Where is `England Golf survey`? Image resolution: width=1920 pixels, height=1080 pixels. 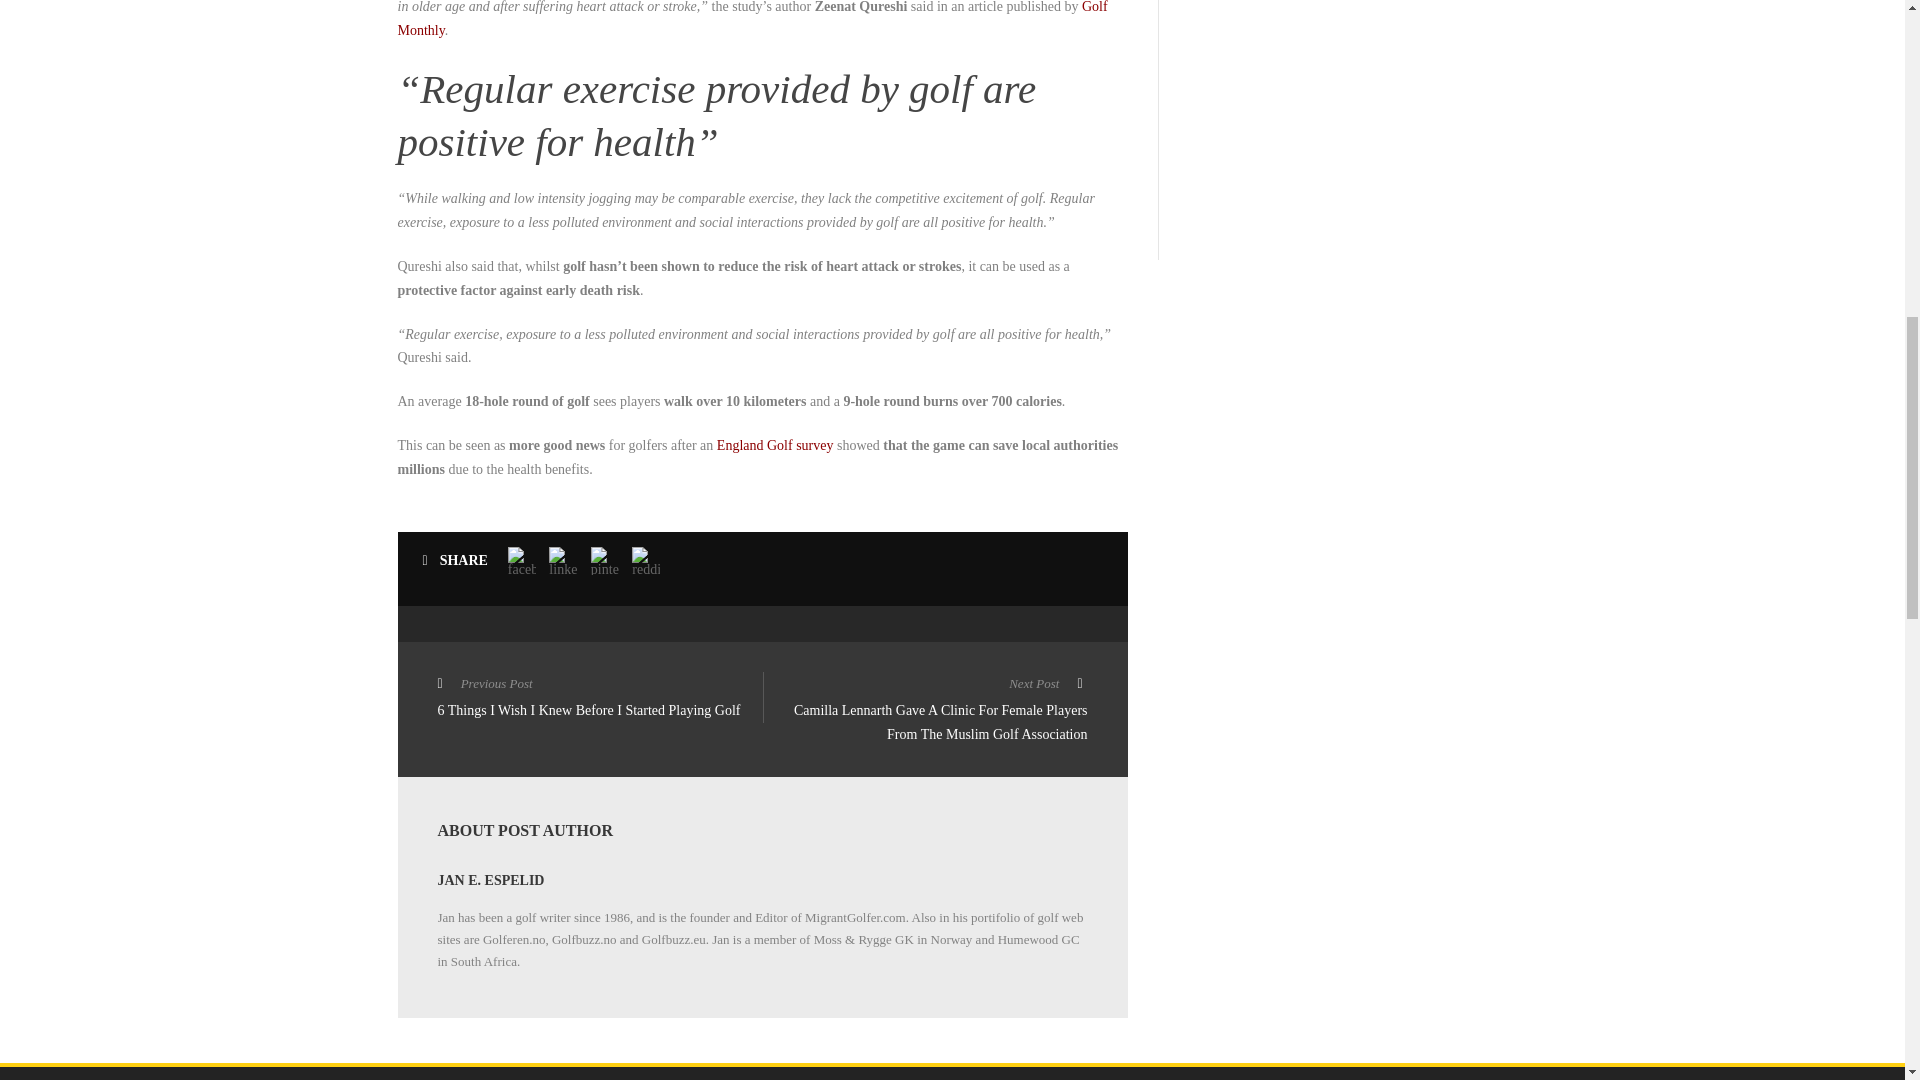 England Golf survey is located at coordinates (774, 445).